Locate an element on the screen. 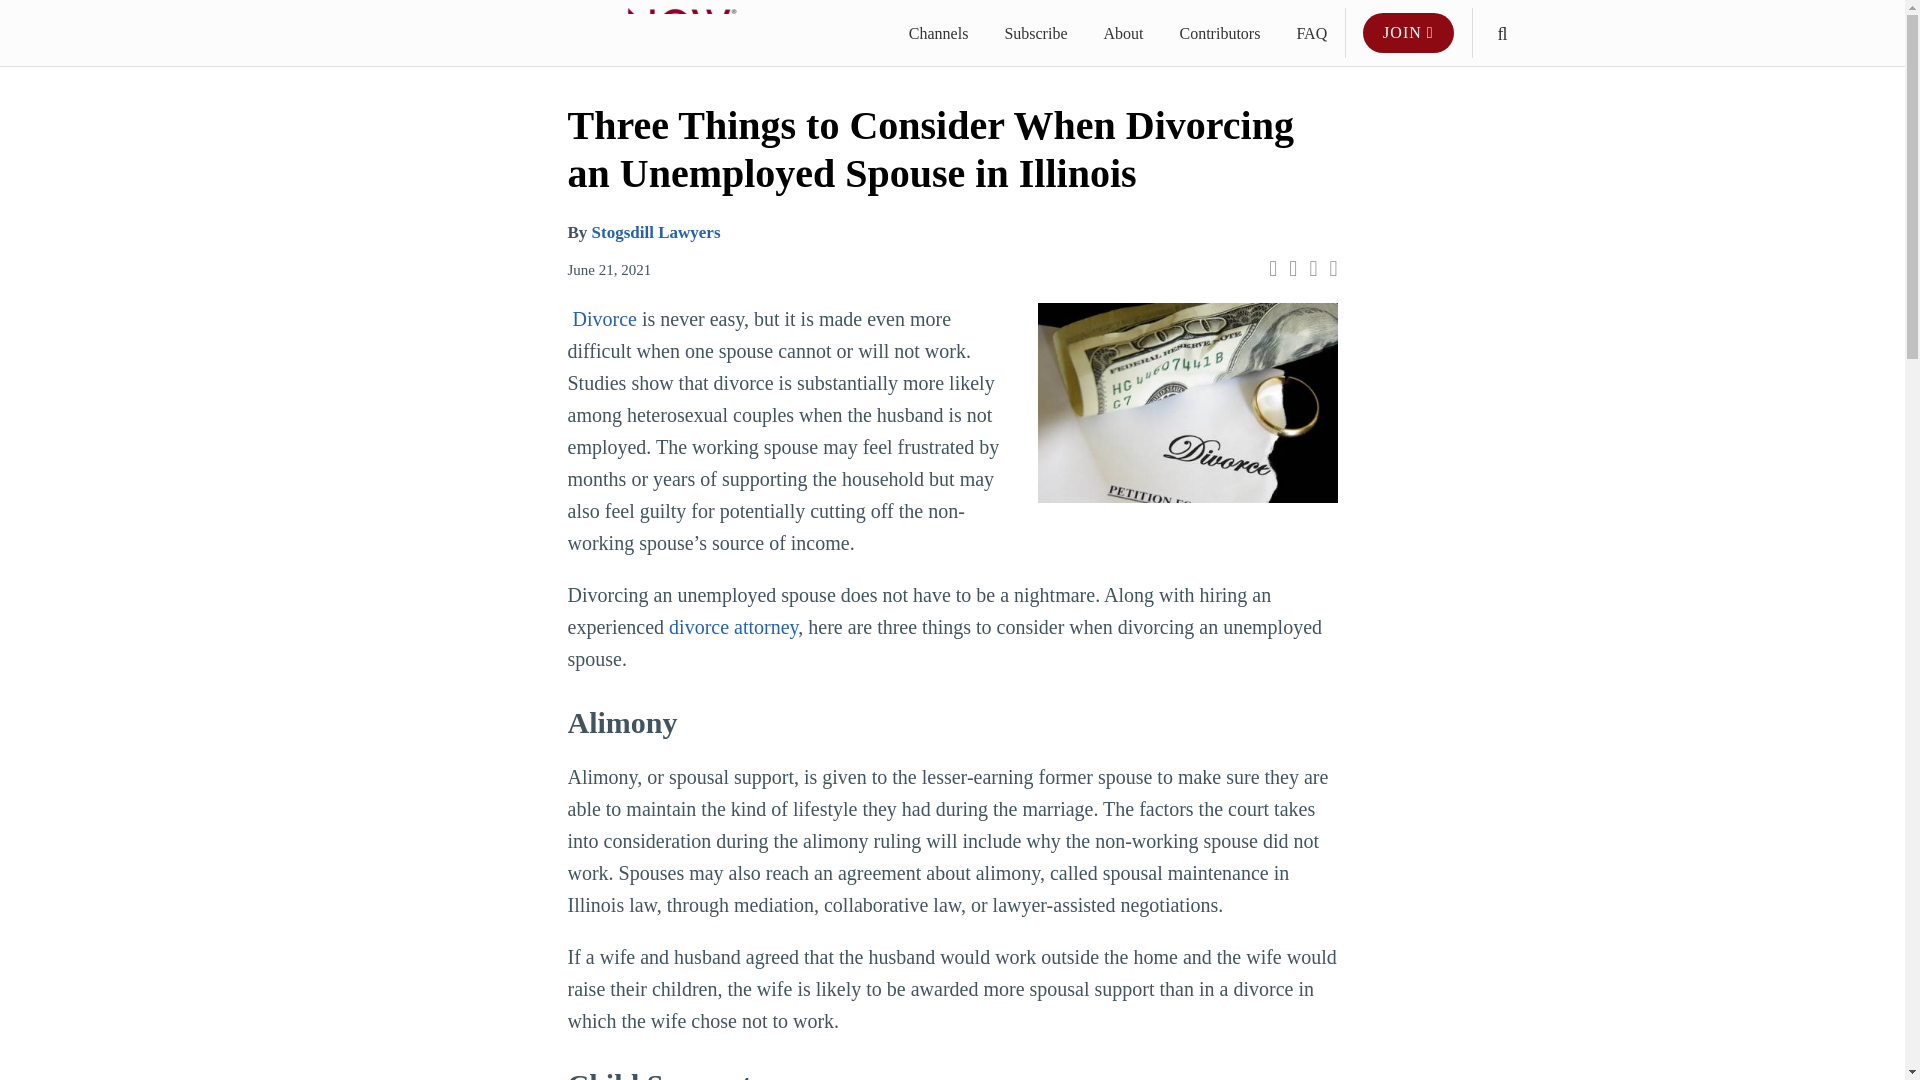  Email this post is located at coordinates (1272, 268).